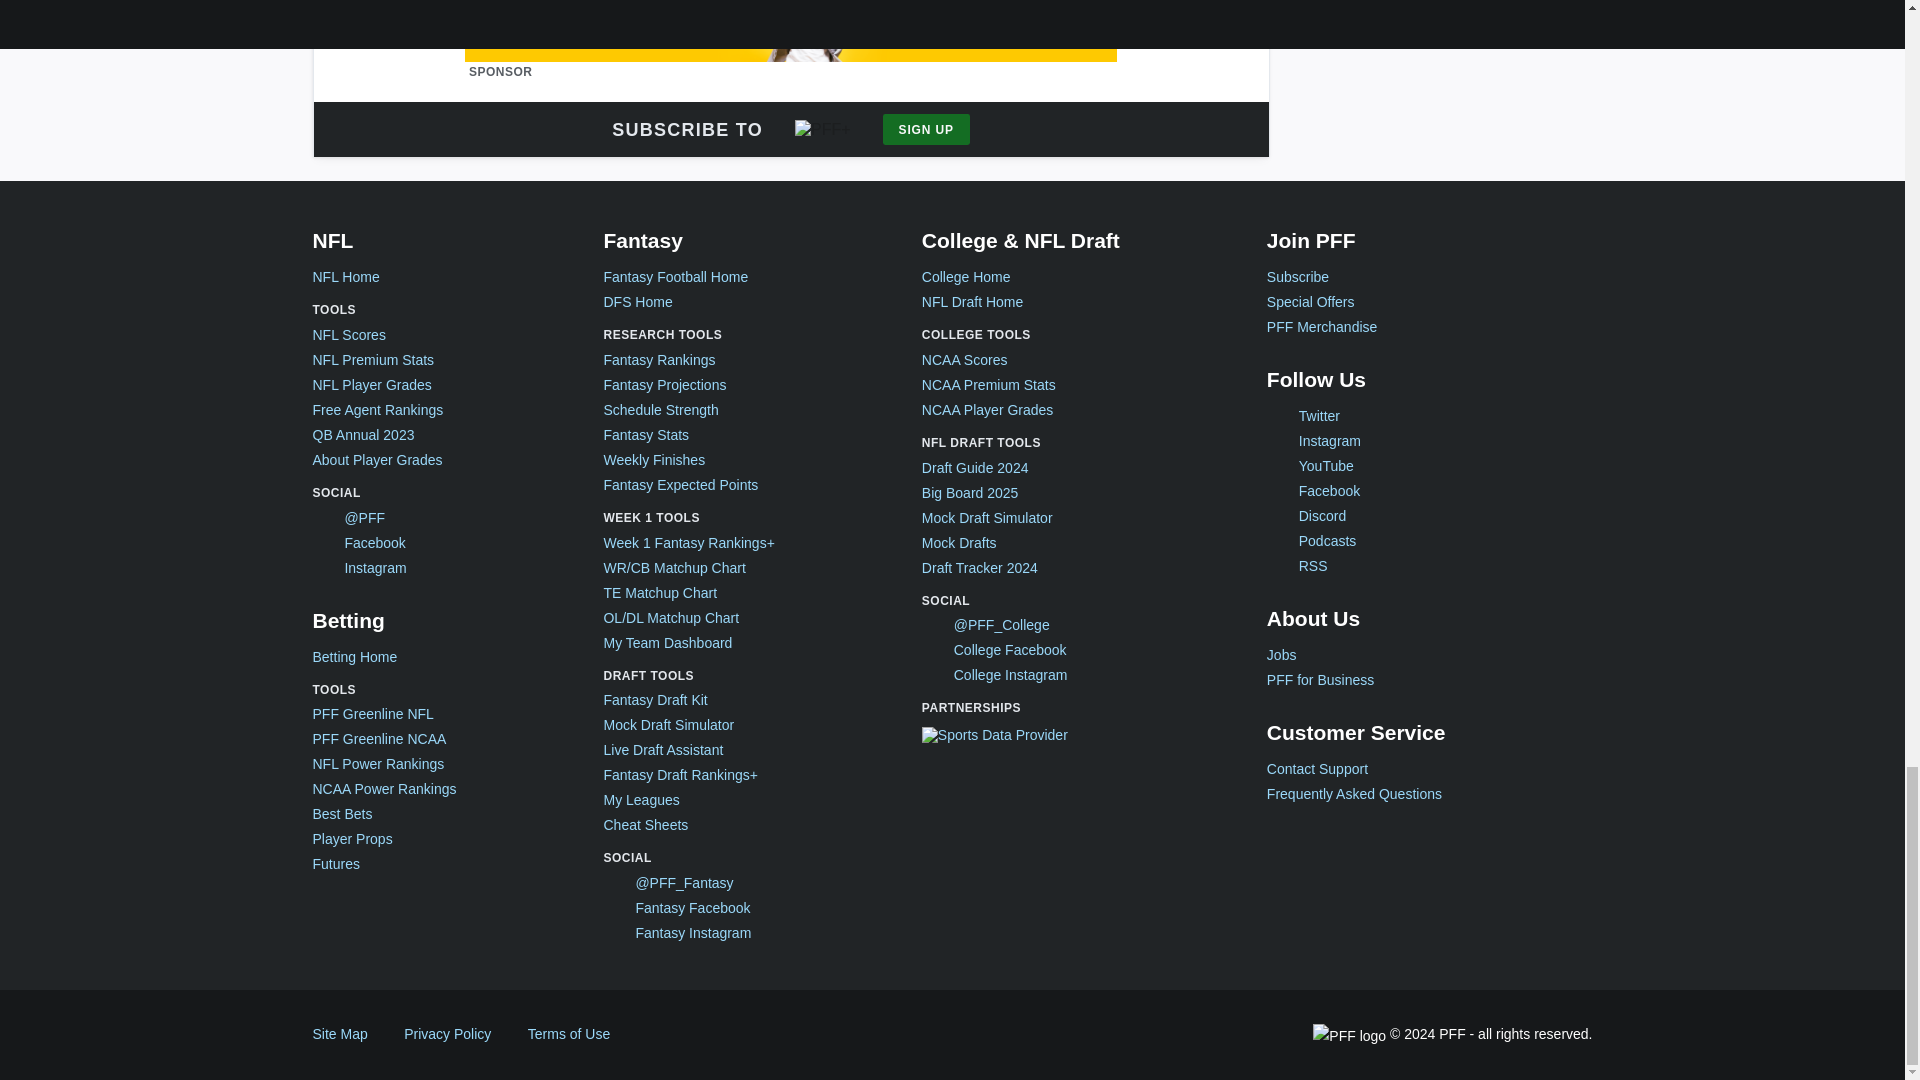  I want to click on NFL Home, so click(344, 277).